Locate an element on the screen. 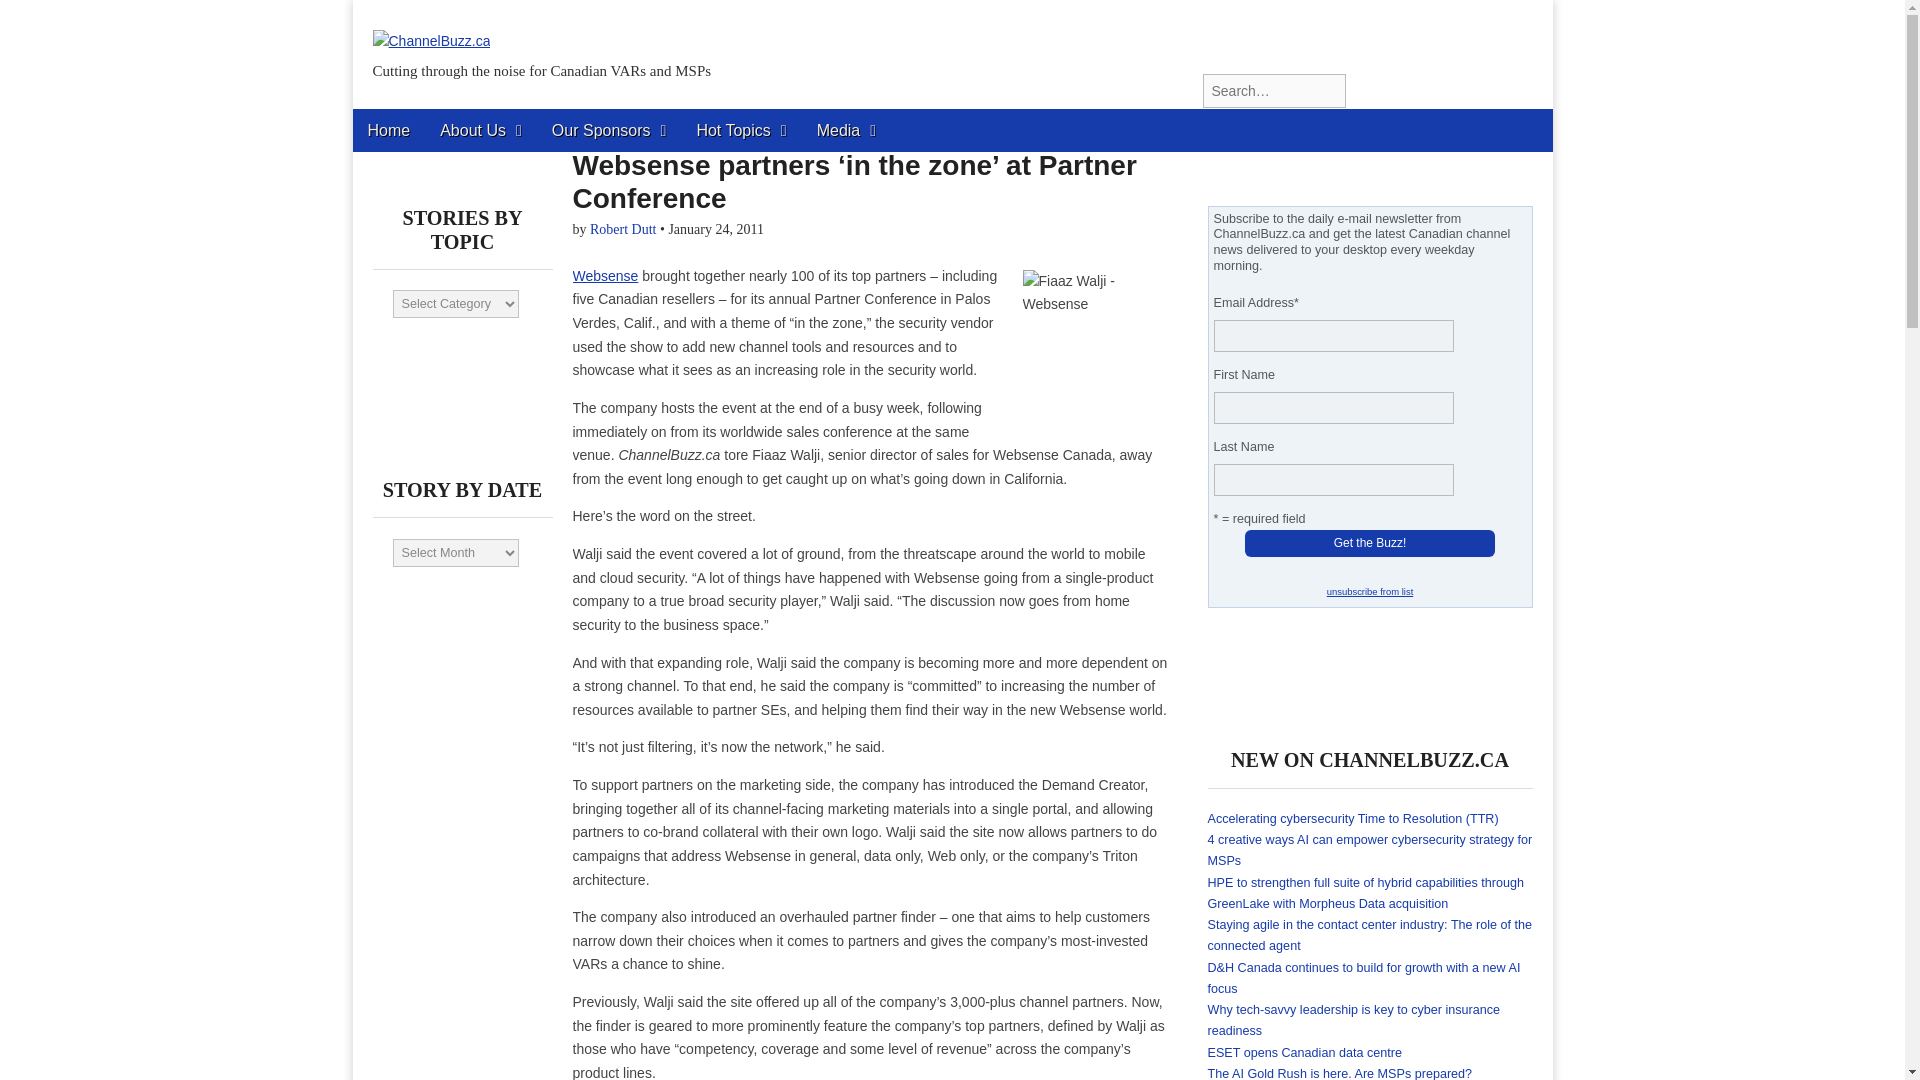 The width and height of the screenshot is (1920, 1080). Our Sponsors is located at coordinates (609, 130).